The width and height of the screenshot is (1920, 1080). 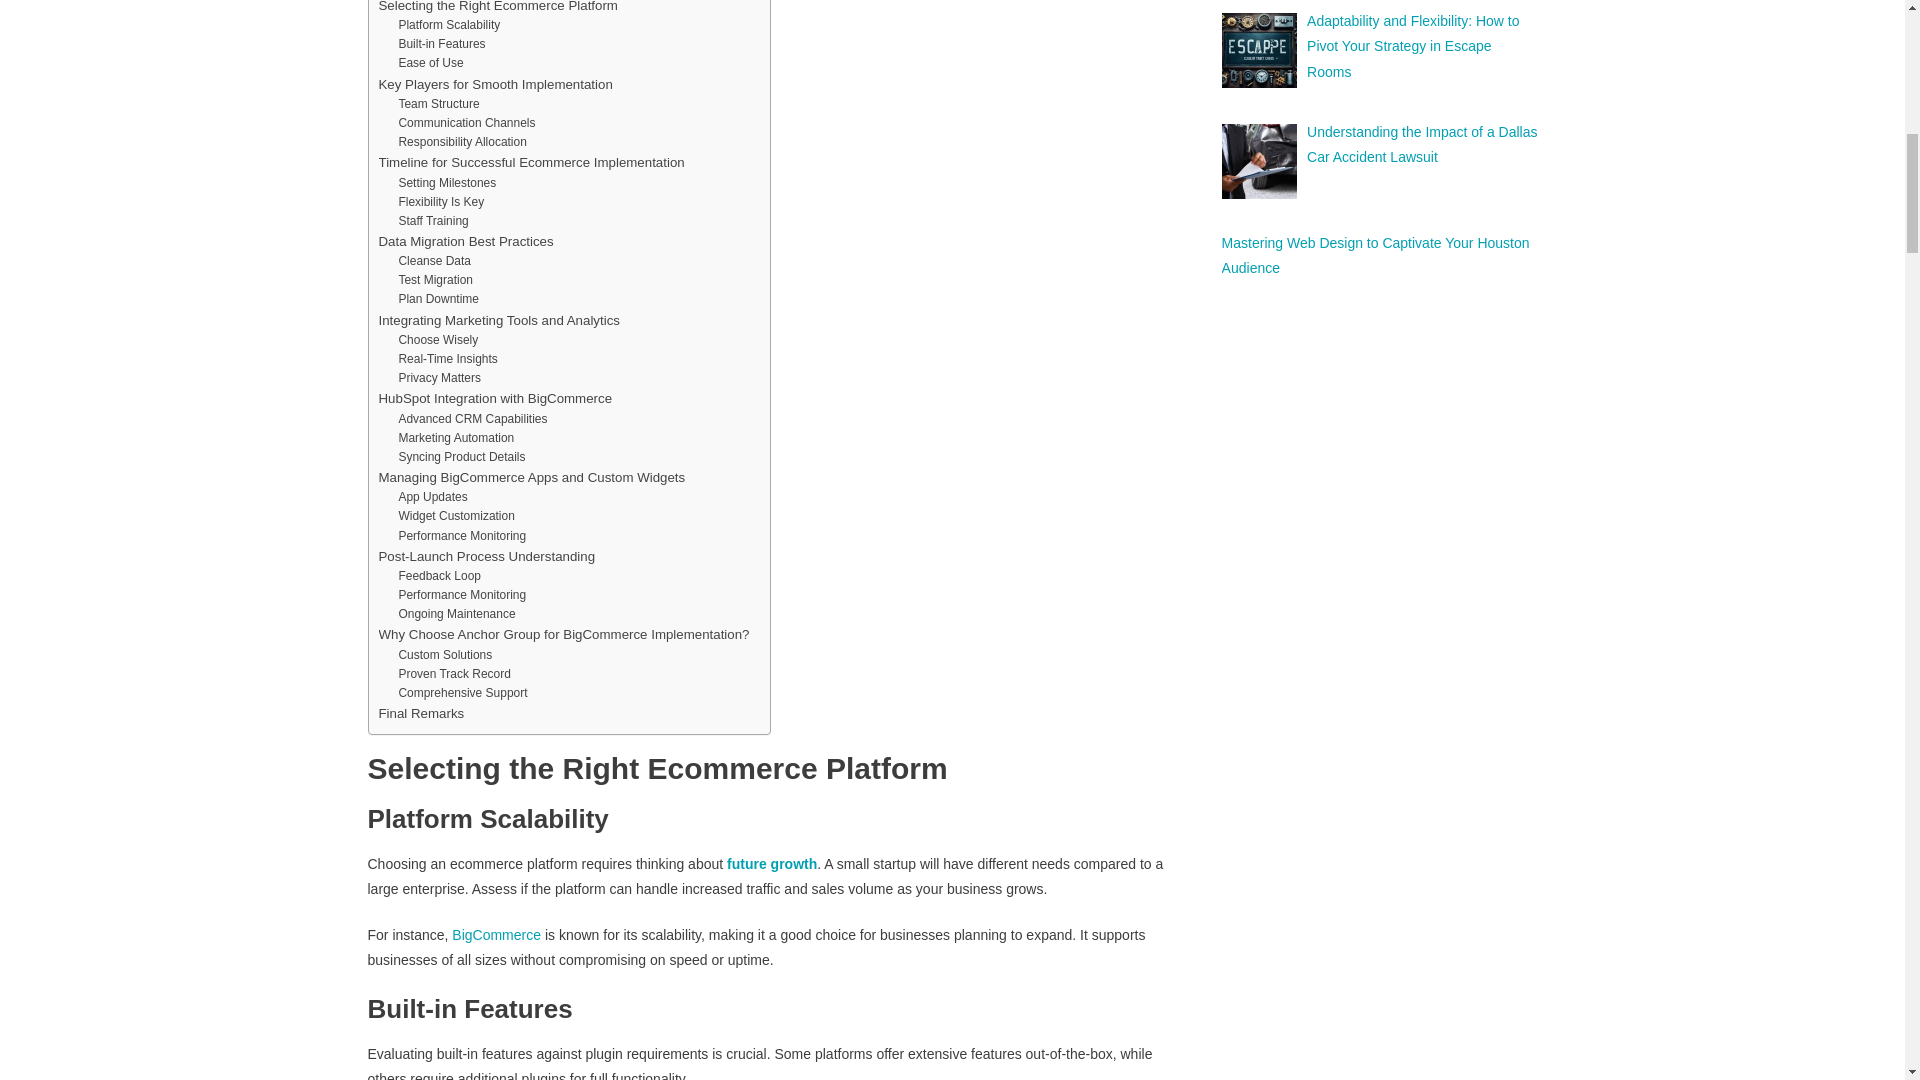 What do you see at coordinates (466, 123) in the screenshot?
I see `Communication Channels` at bounding box center [466, 123].